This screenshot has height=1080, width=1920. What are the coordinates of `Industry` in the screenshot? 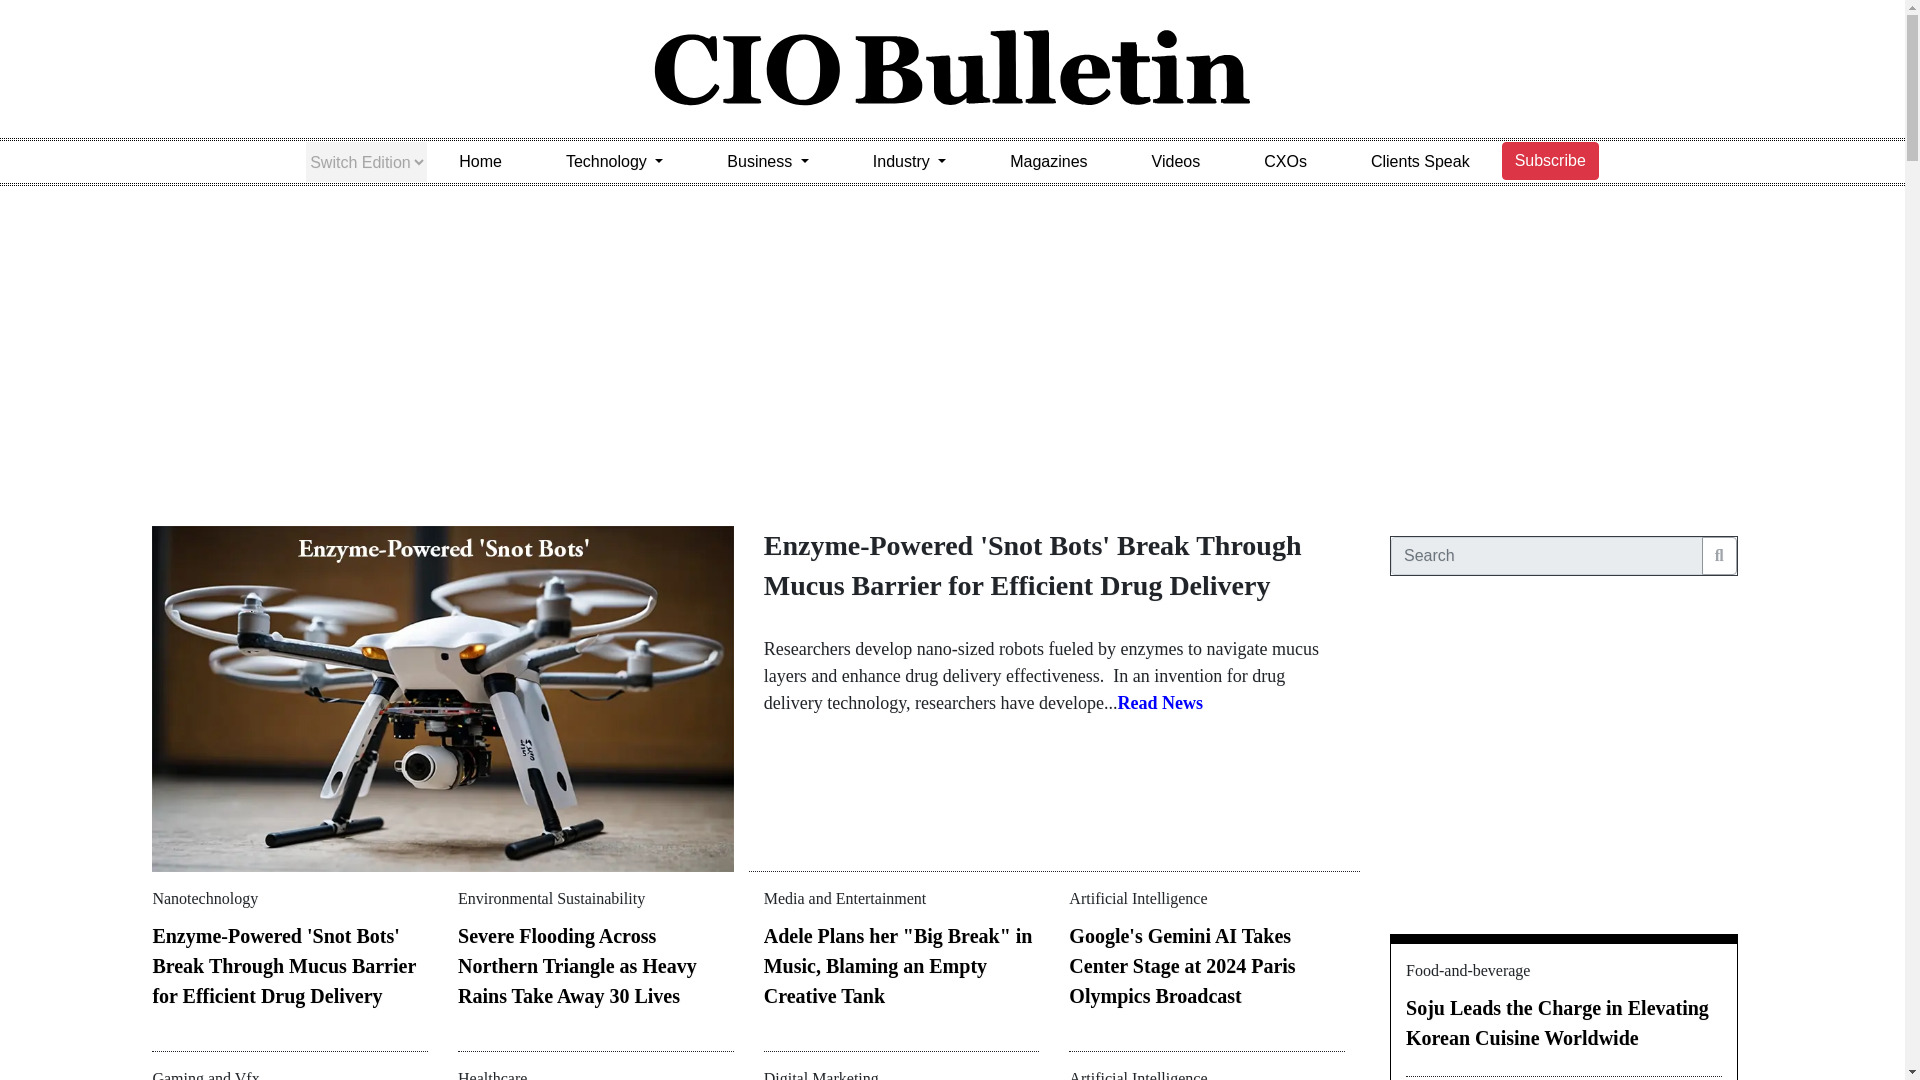 It's located at (908, 162).